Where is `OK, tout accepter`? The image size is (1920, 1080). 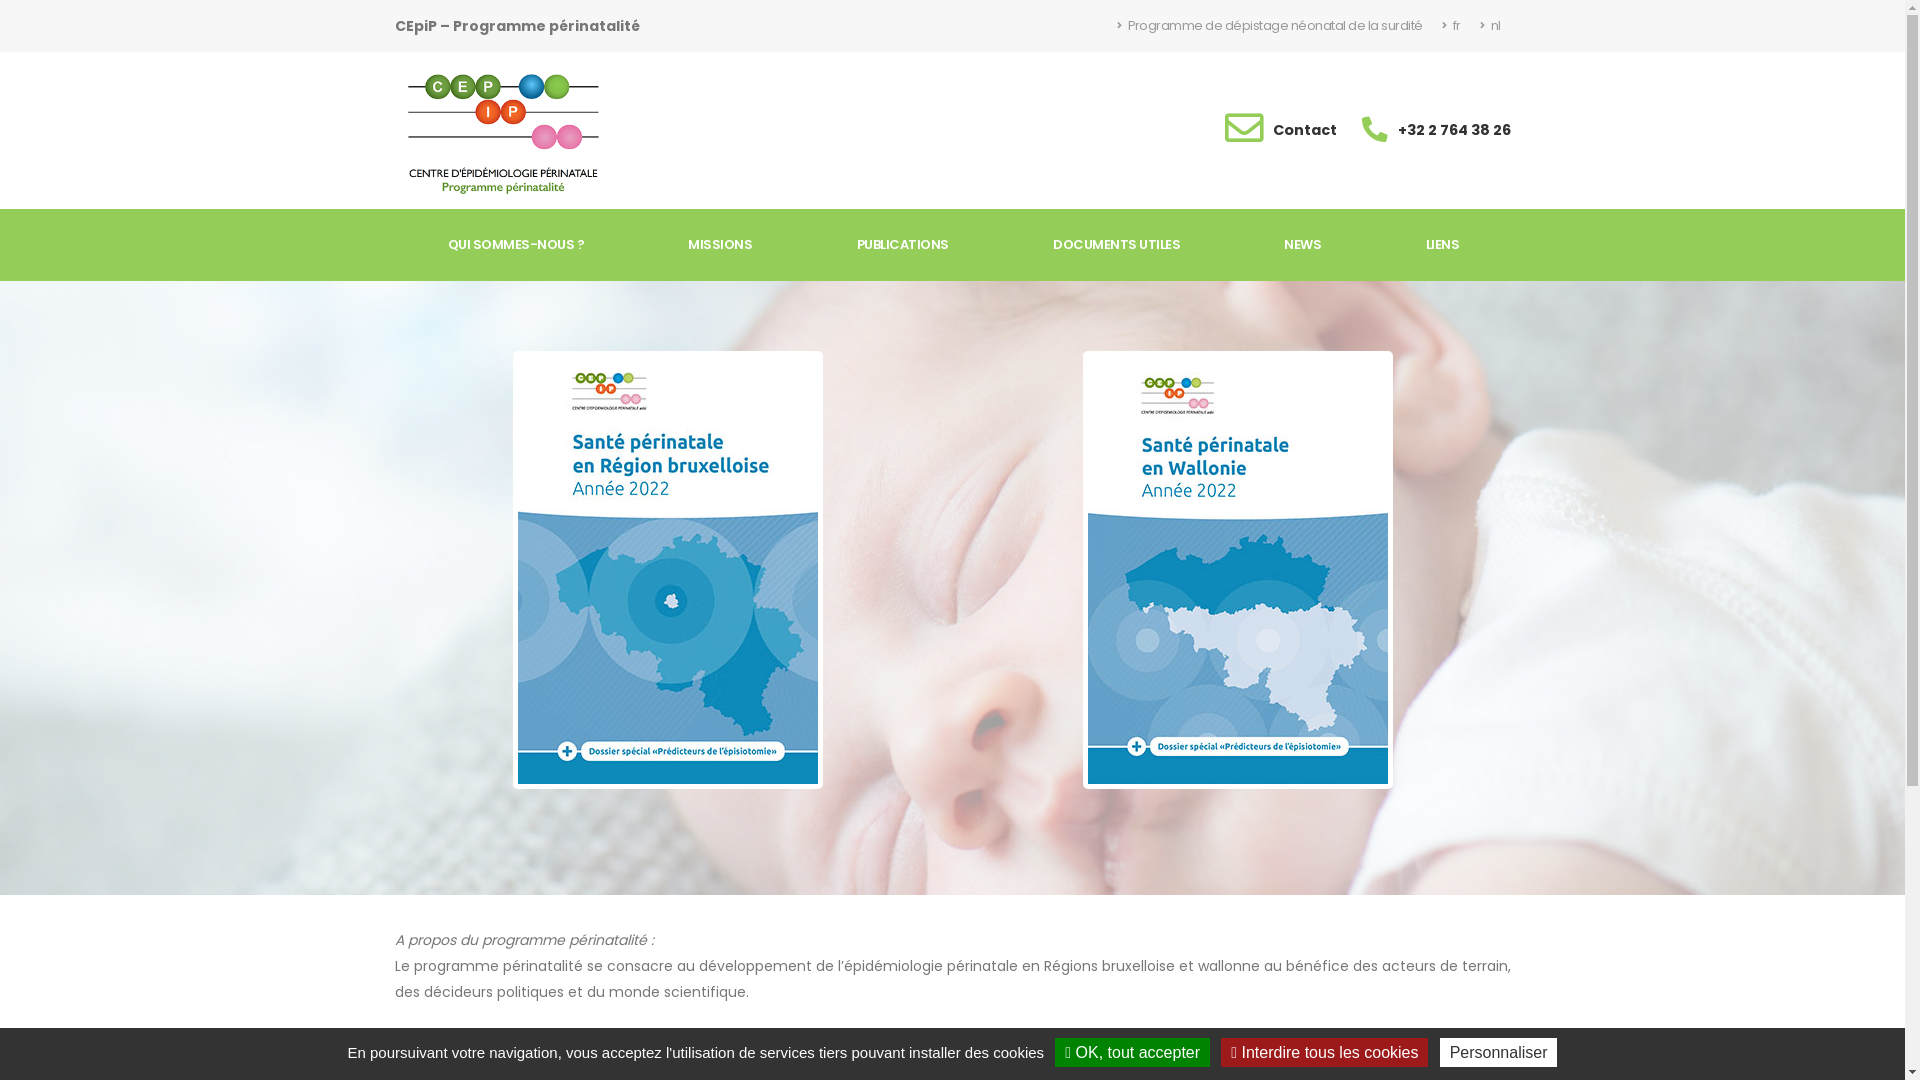
OK, tout accepter is located at coordinates (1132, 1052).